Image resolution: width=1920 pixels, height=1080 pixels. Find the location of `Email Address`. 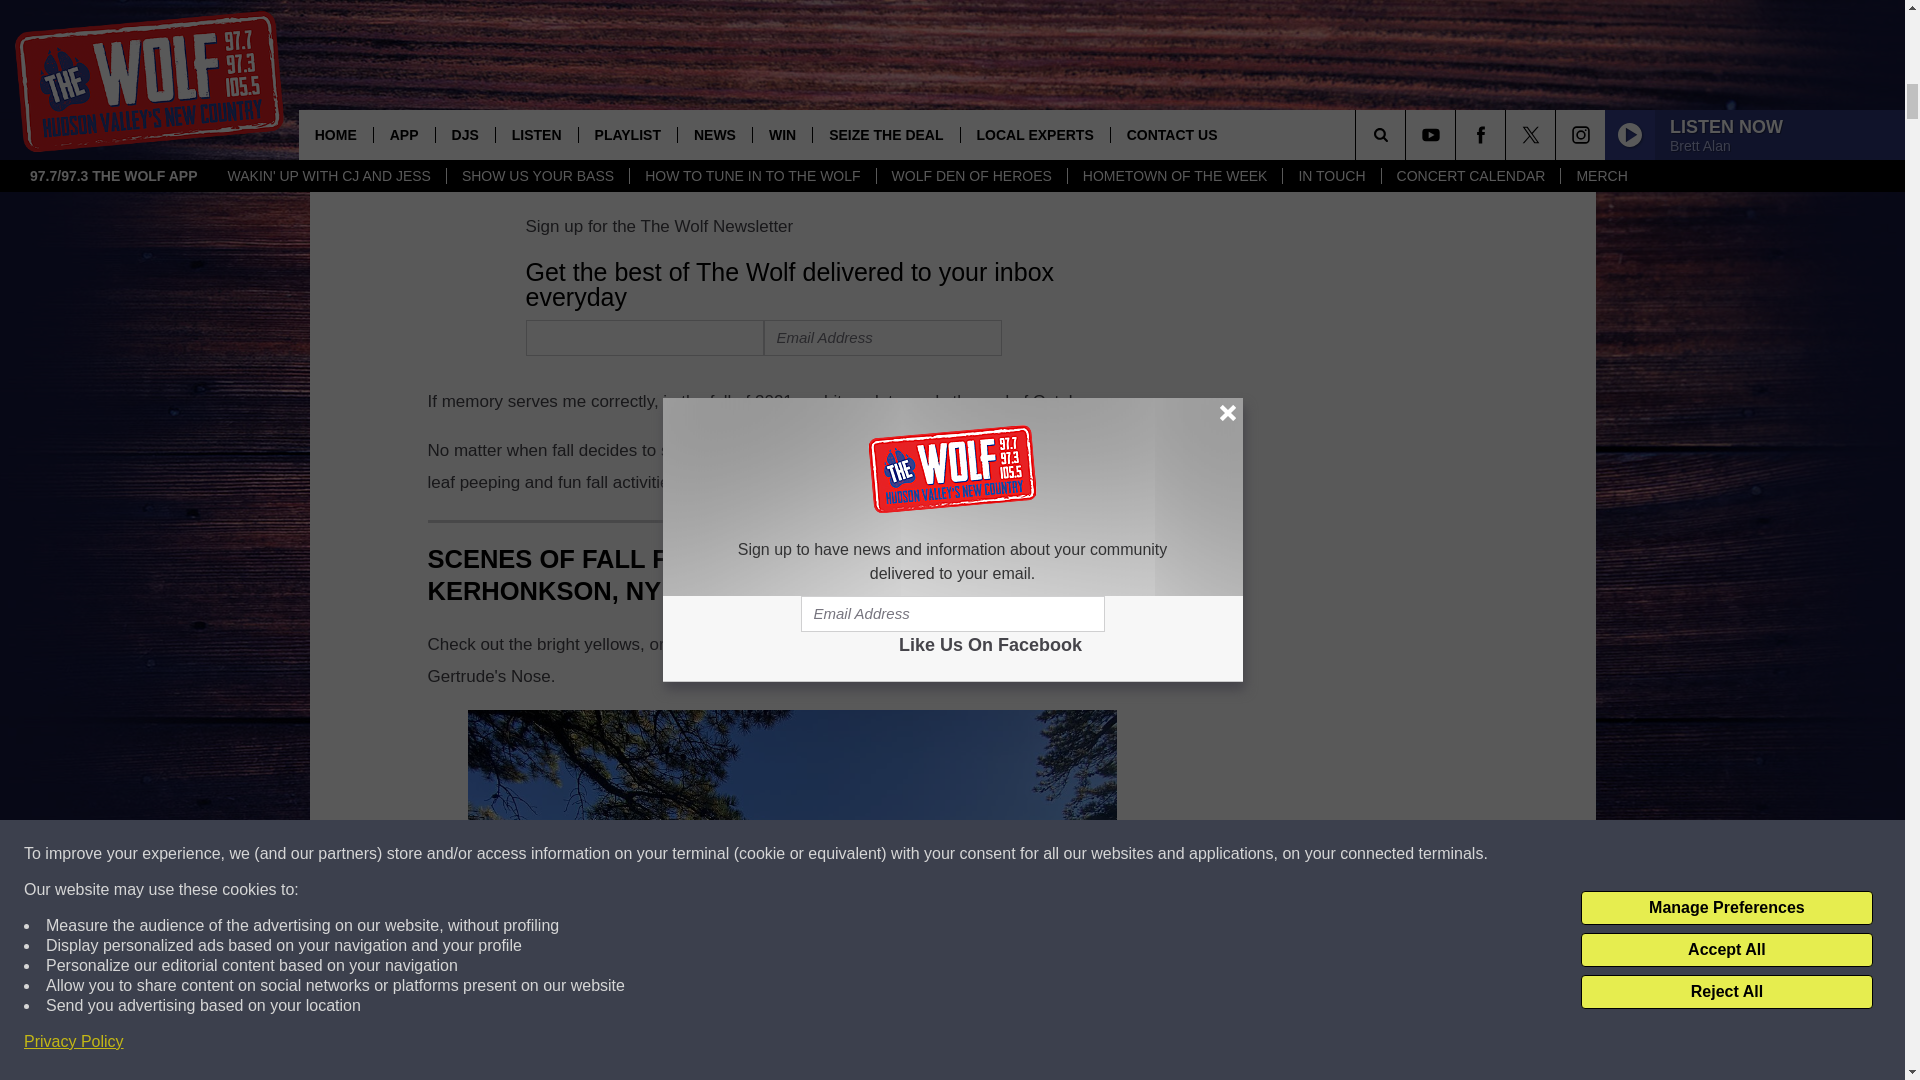

Email Address is located at coordinates (883, 338).